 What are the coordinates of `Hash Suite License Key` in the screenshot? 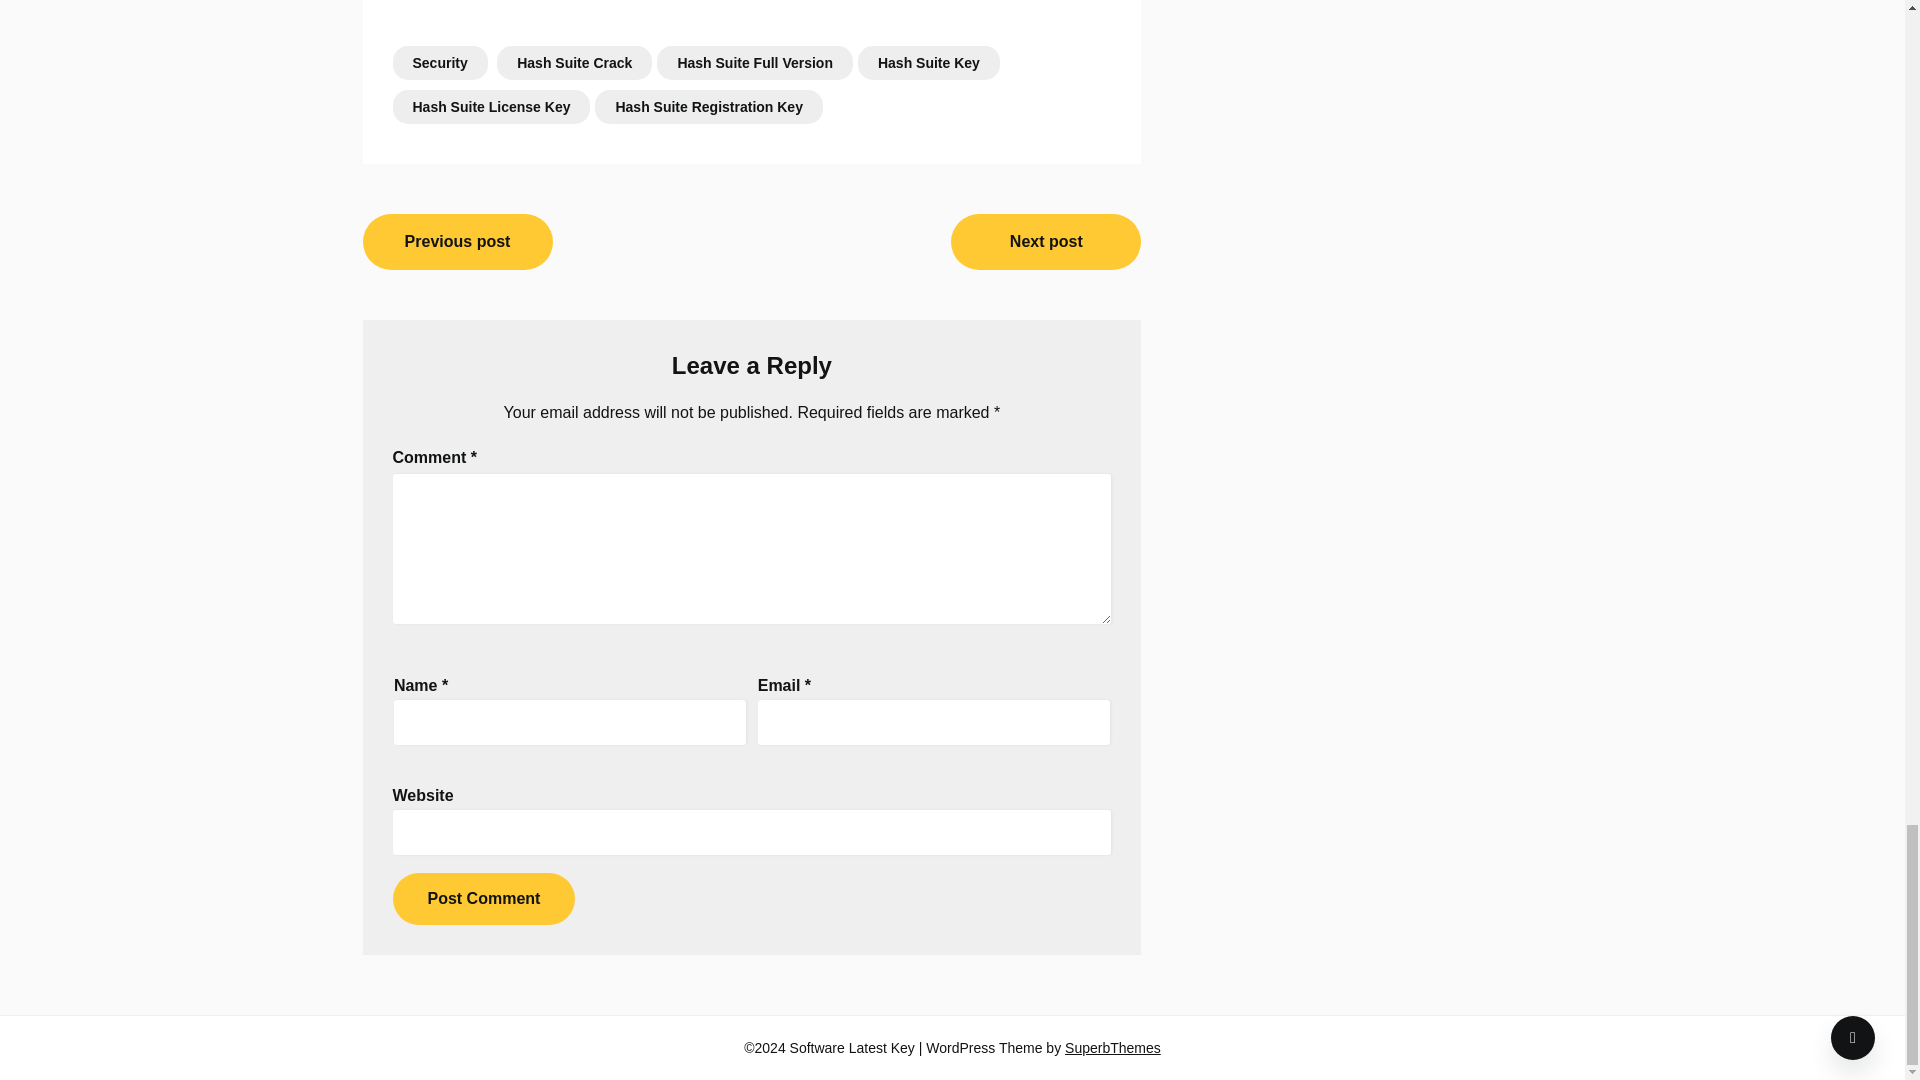 It's located at (490, 106).